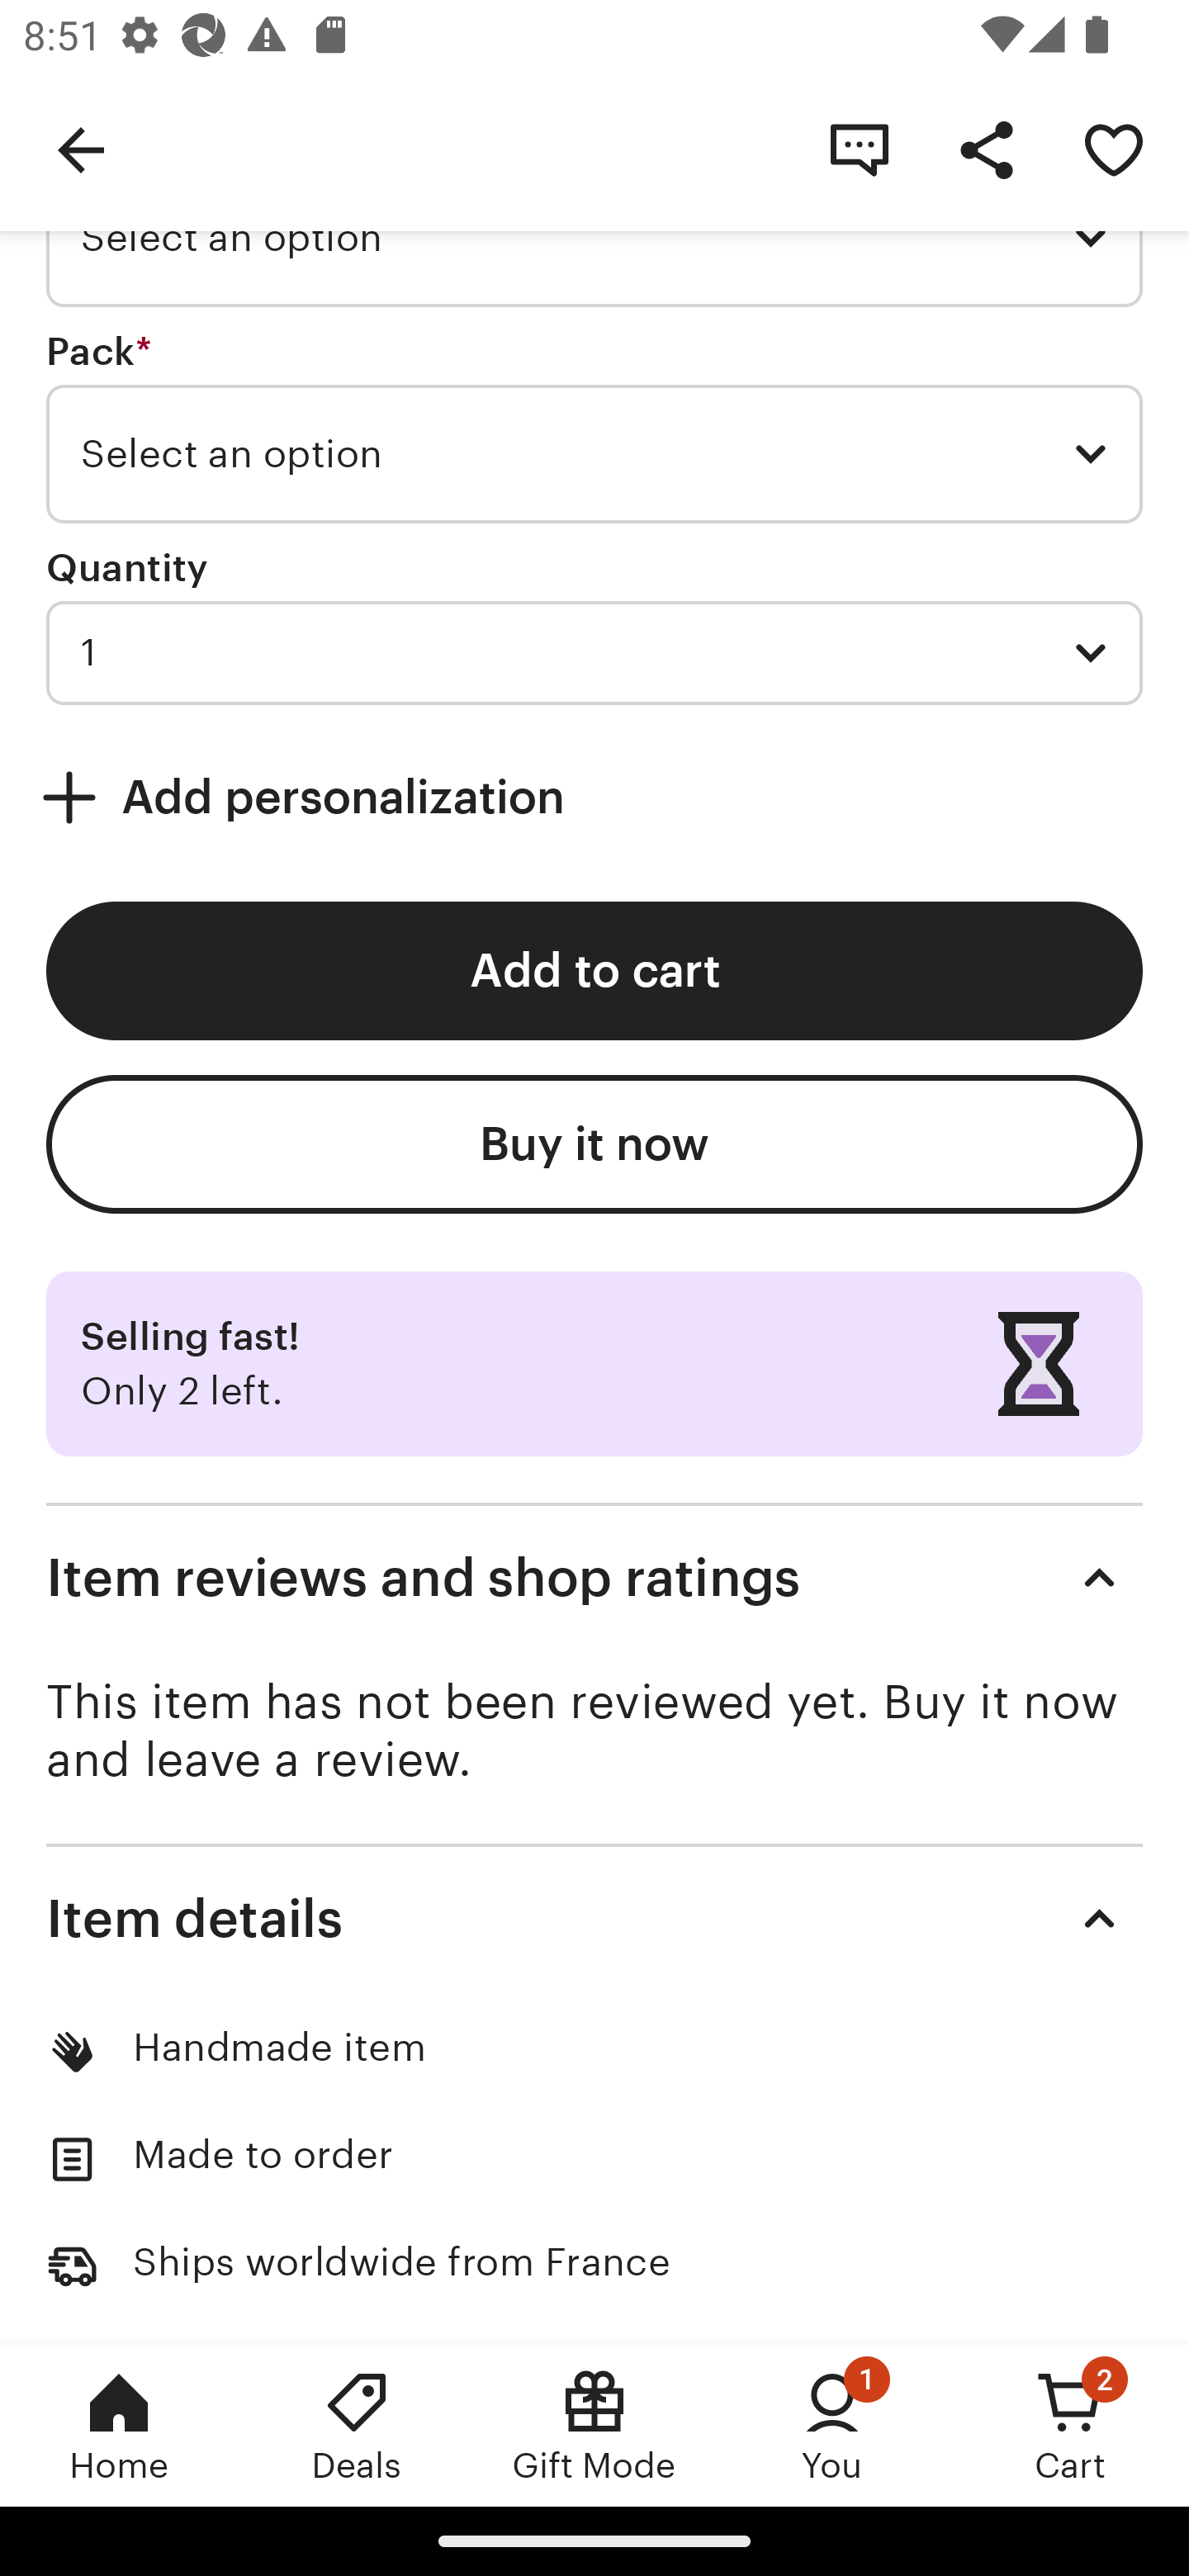  What do you see at coordinates (594, 426) in the screenshot?
I see `Pack * Required Select an option` at bounding box center [594, 426].